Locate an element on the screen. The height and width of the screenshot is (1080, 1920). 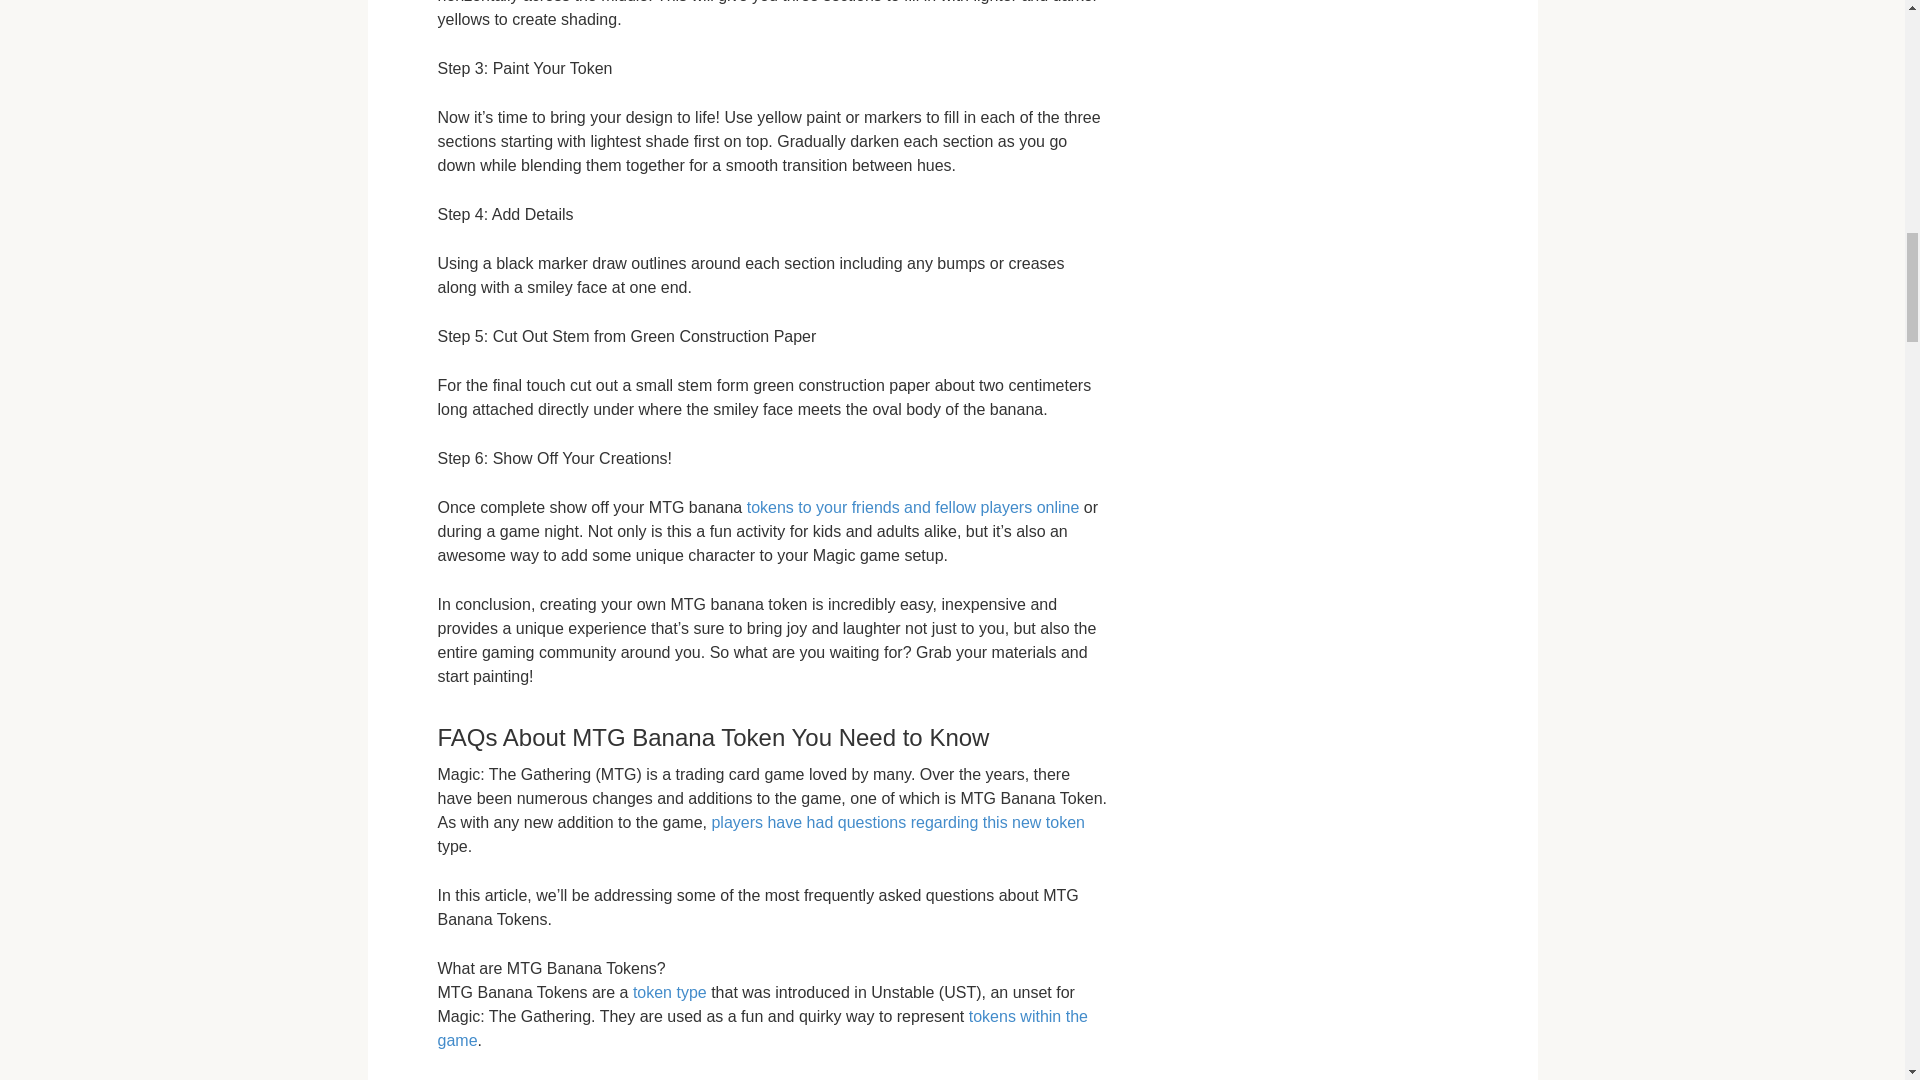
token type is located at coordinates (670, 992).